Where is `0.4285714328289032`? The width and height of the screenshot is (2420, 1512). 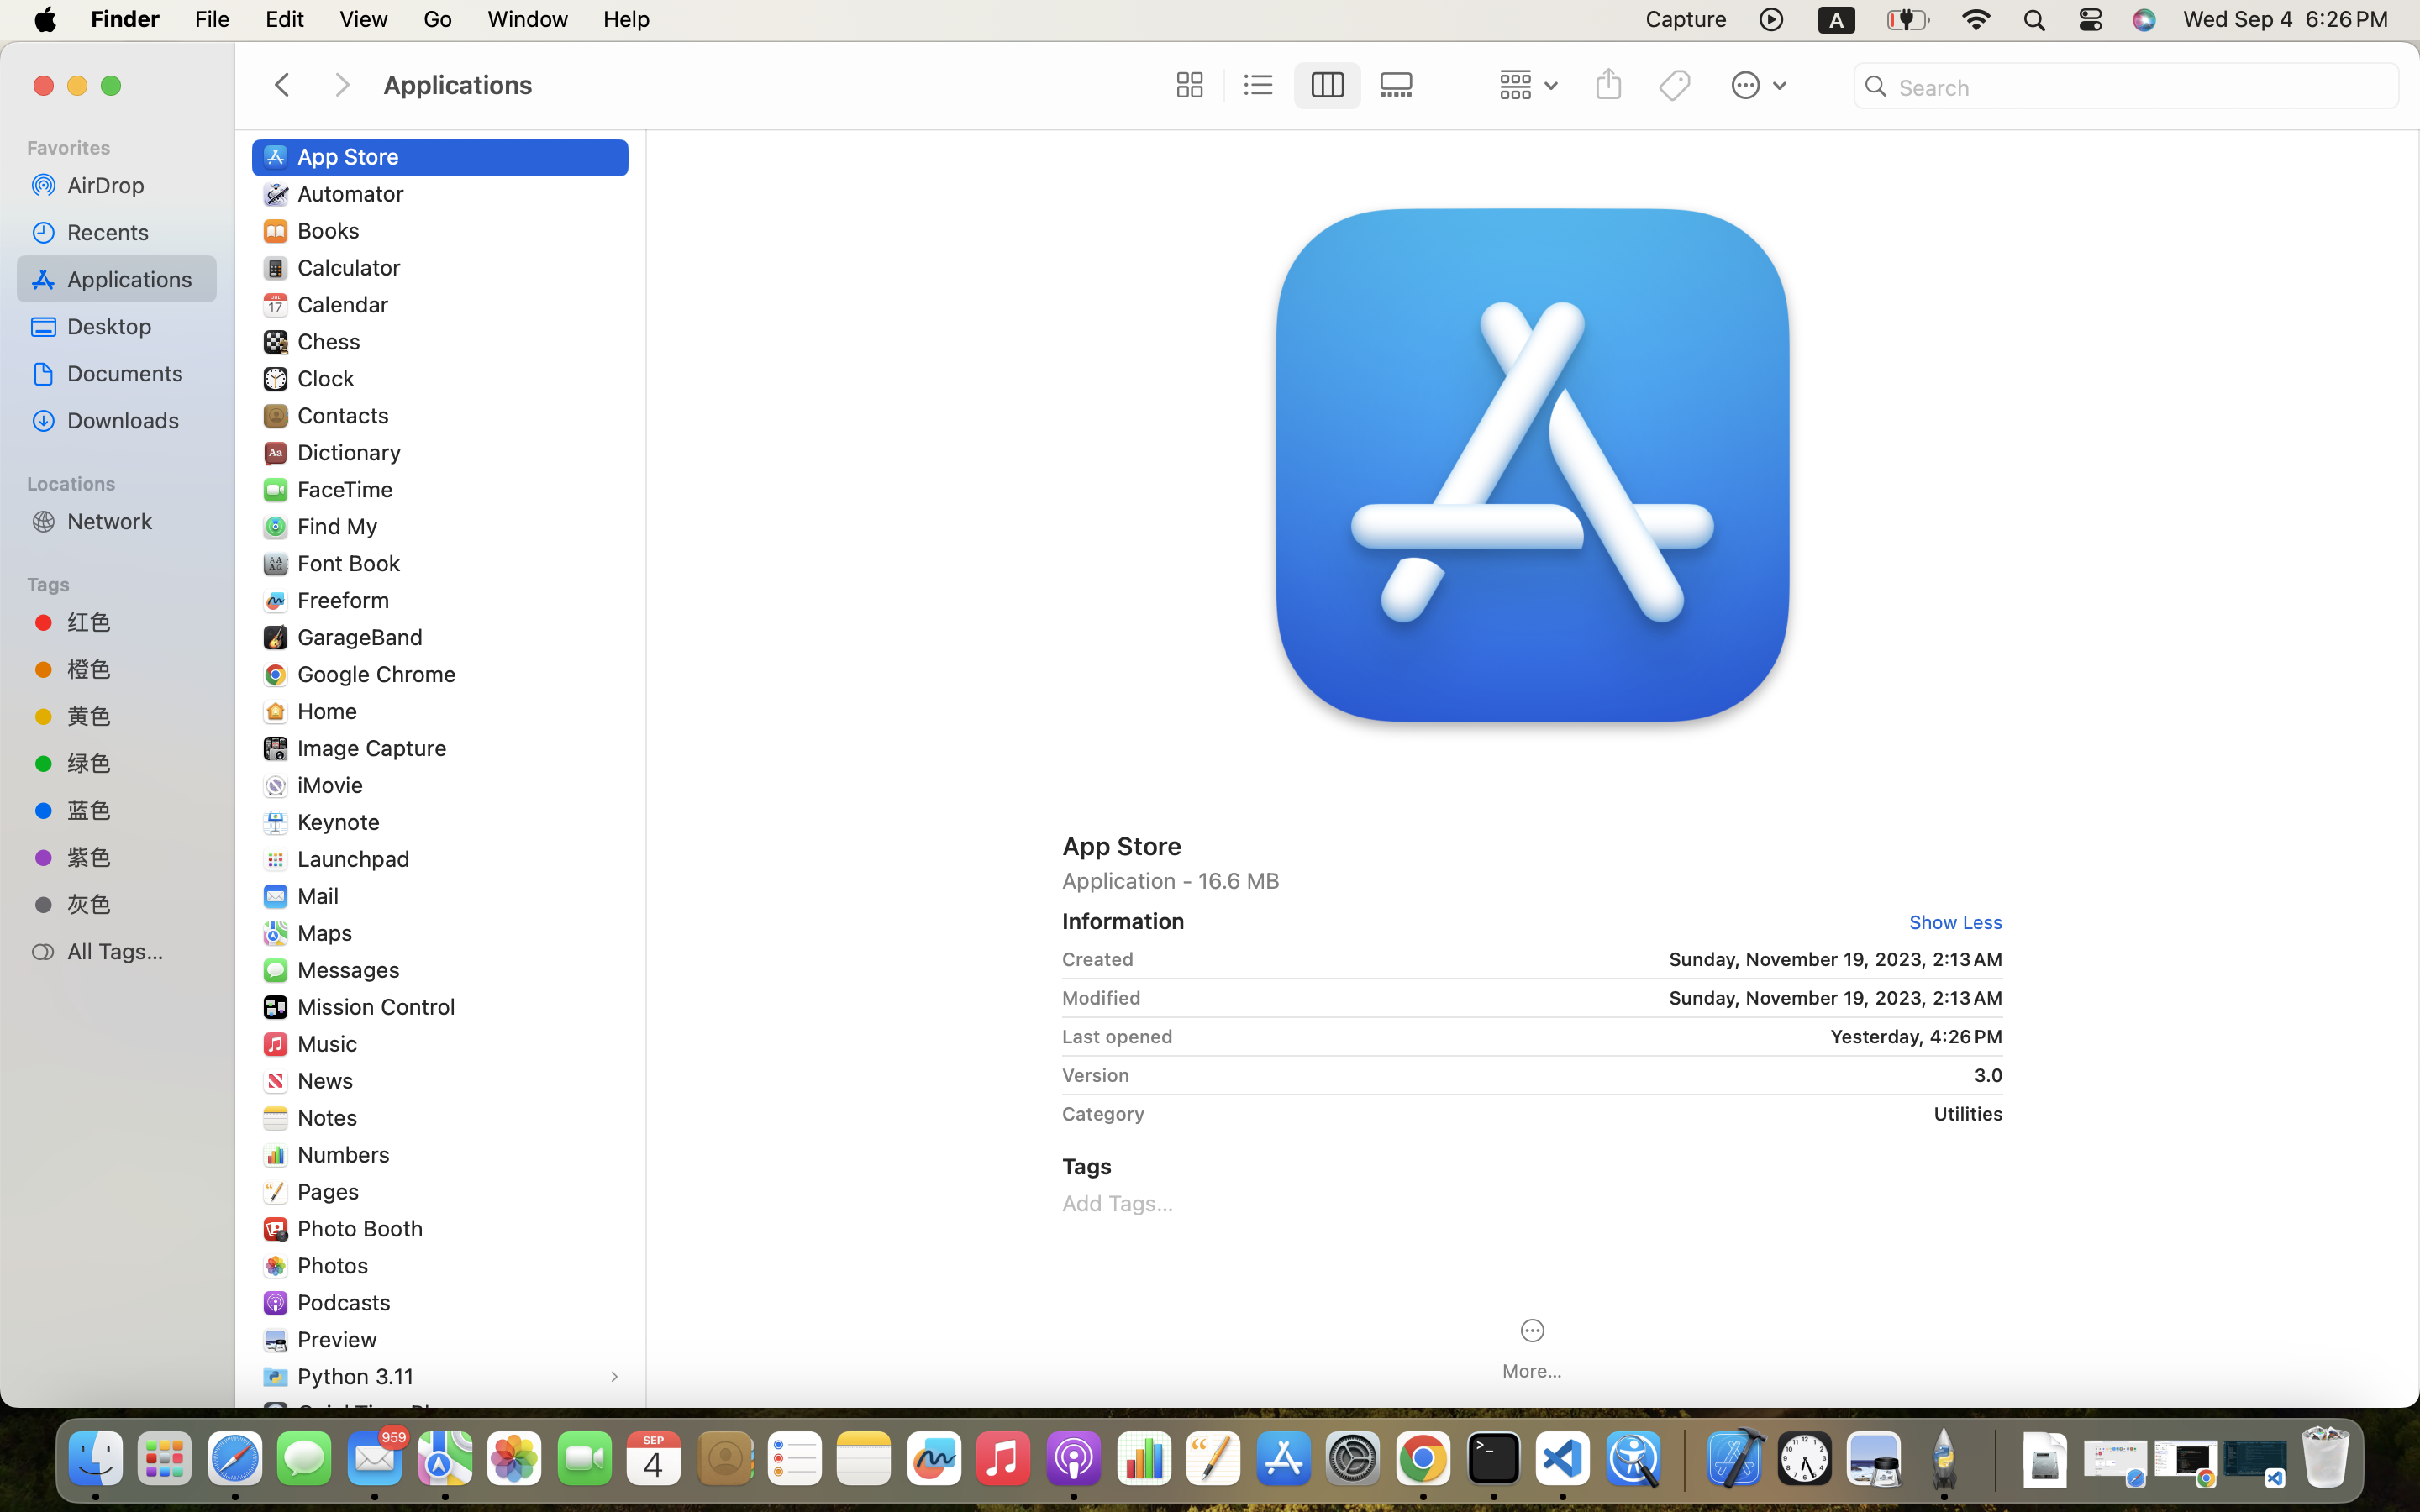 0.4285714328289032 is located at coordinates (1682, 1460).